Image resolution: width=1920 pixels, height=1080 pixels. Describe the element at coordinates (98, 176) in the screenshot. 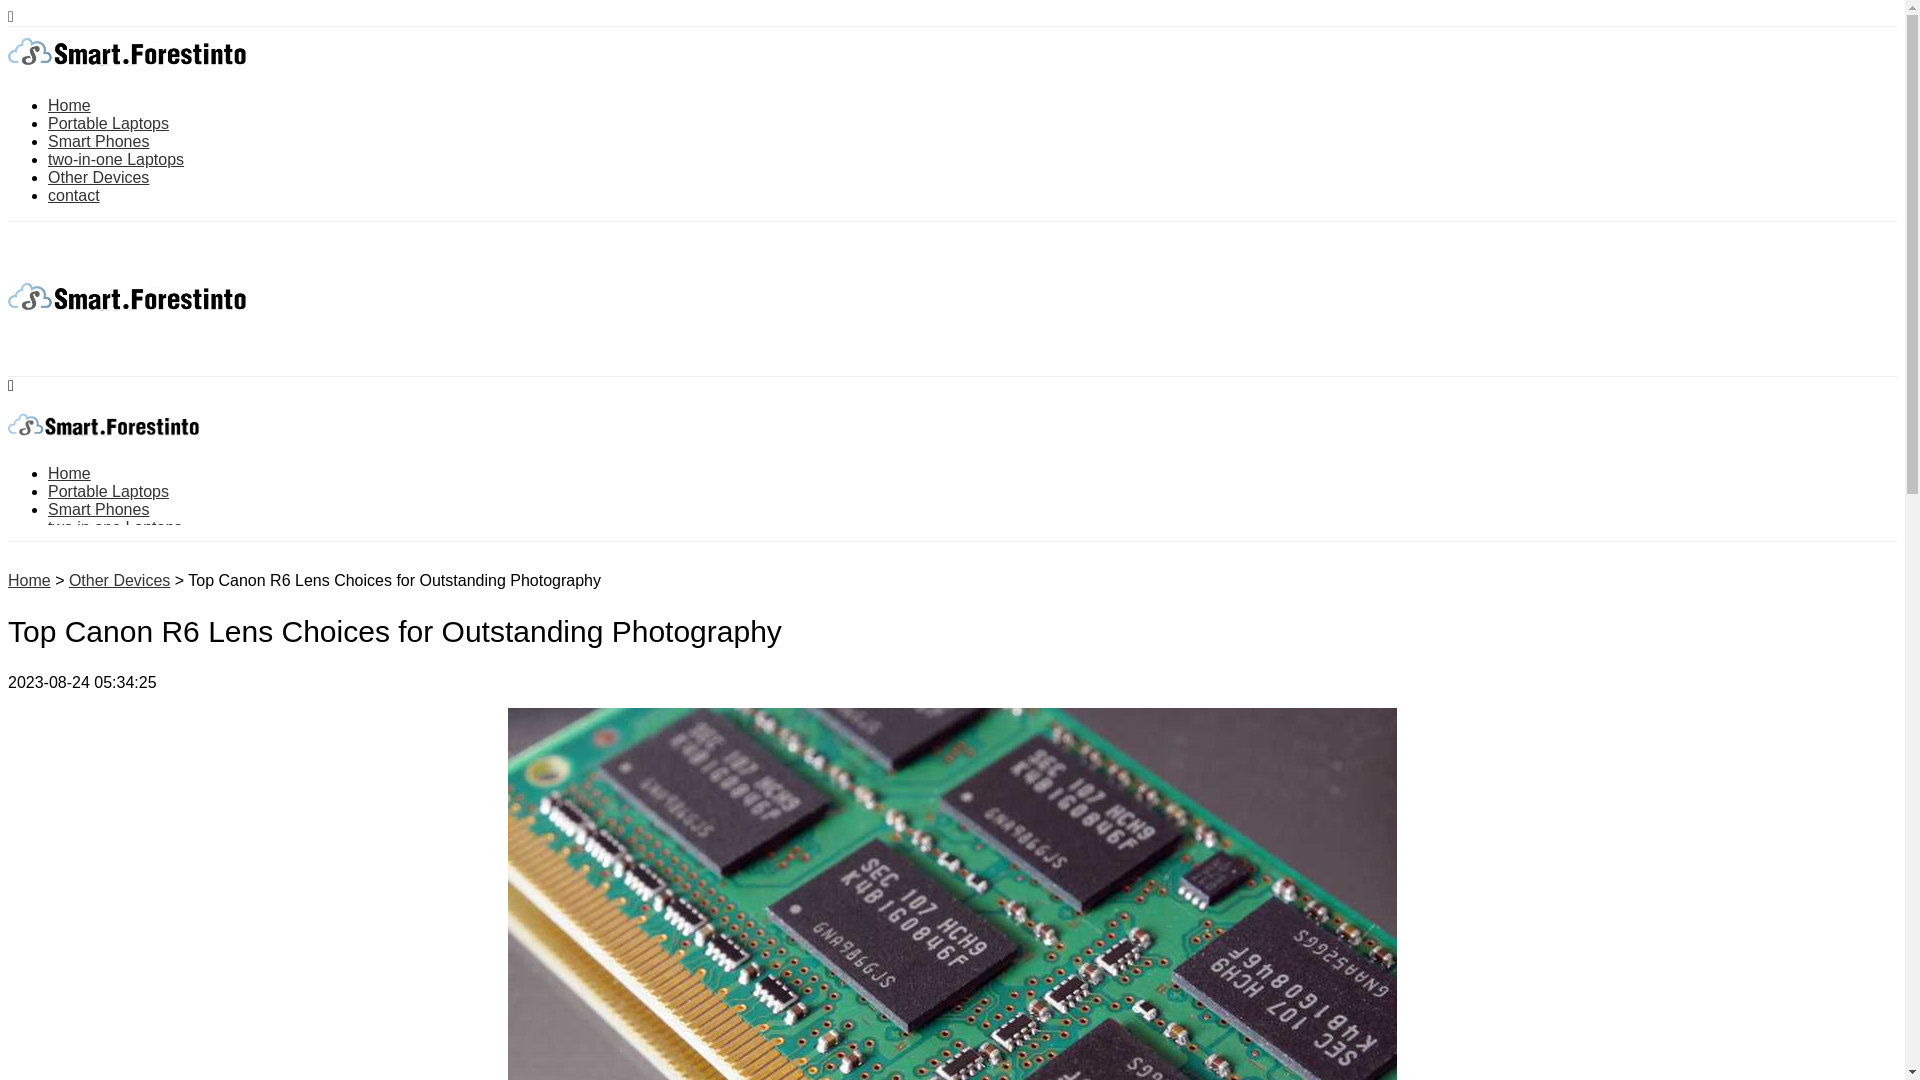

I see `Other Devices` at that location.